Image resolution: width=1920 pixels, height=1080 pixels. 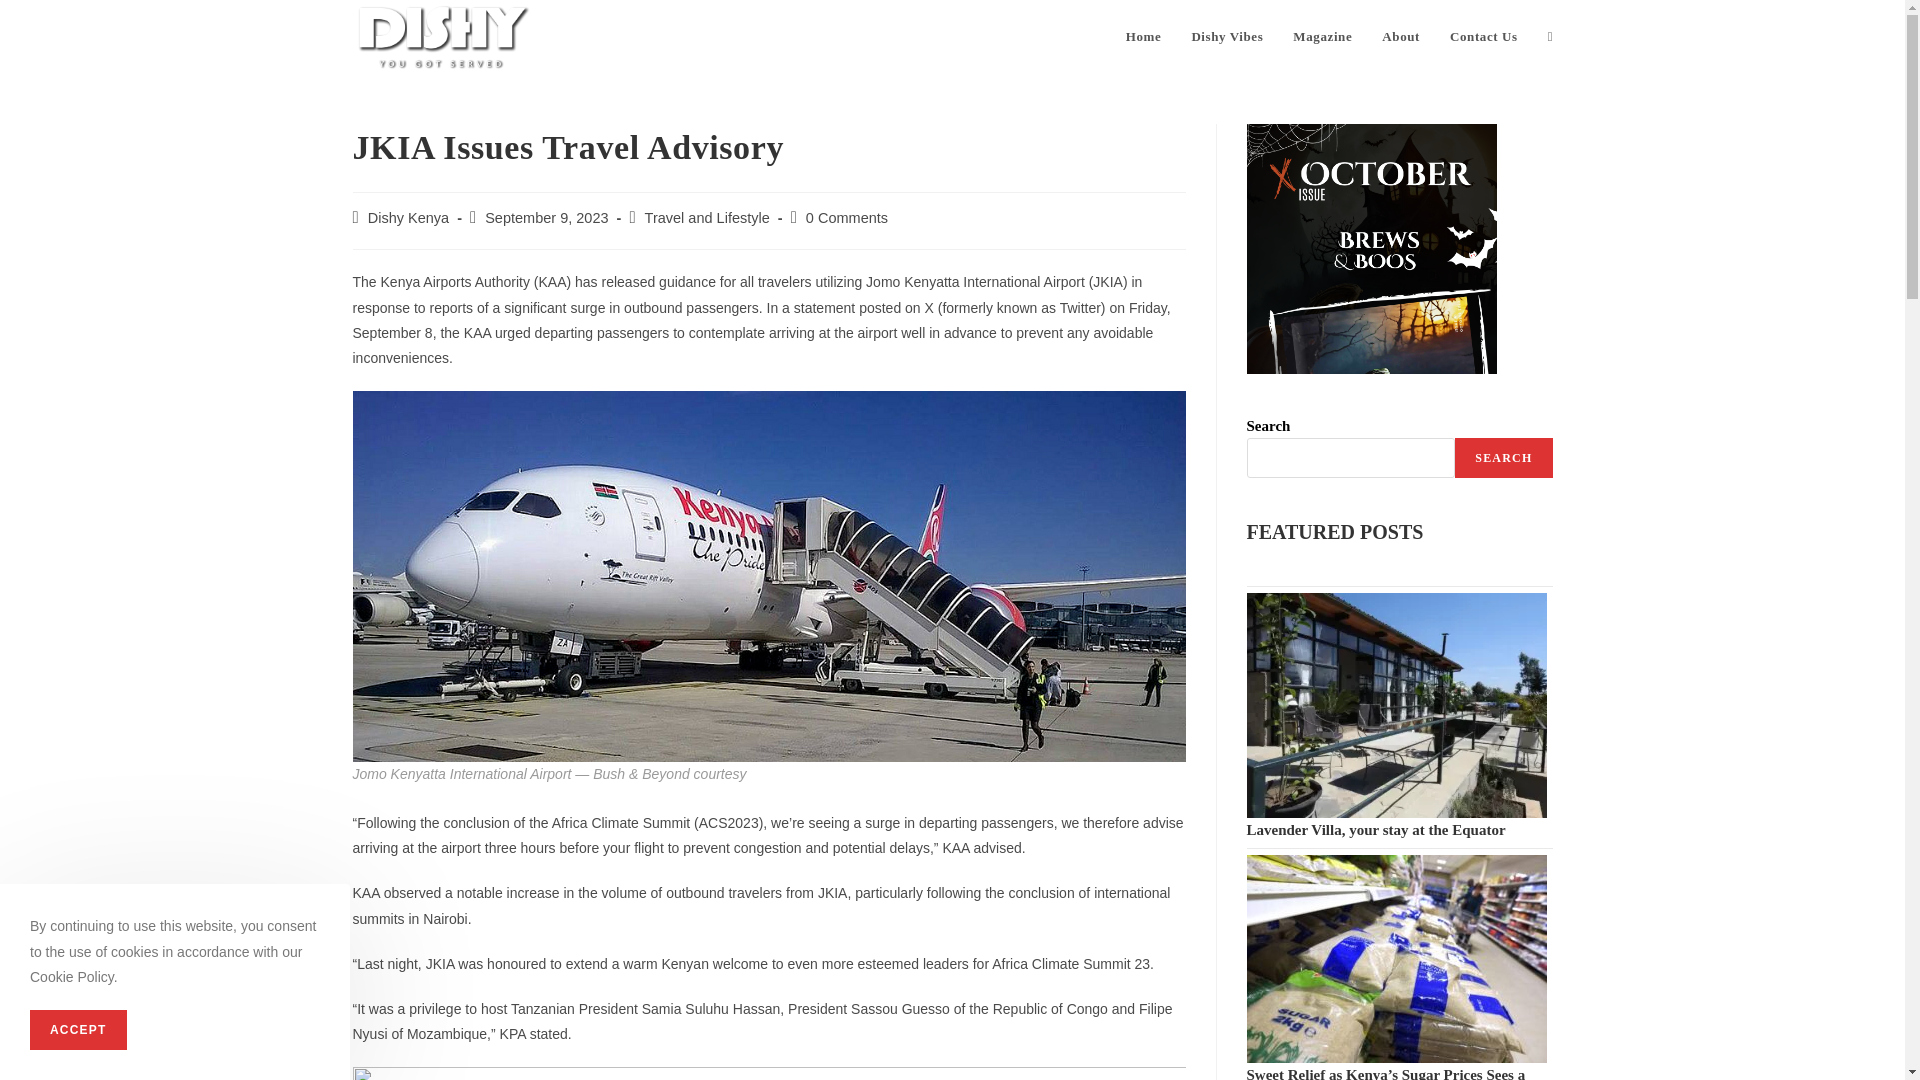 What do you see at coordinates (707, 217) in the screenshot?
I see `Travel and Lifestyle` at bounding box center [707, 217].